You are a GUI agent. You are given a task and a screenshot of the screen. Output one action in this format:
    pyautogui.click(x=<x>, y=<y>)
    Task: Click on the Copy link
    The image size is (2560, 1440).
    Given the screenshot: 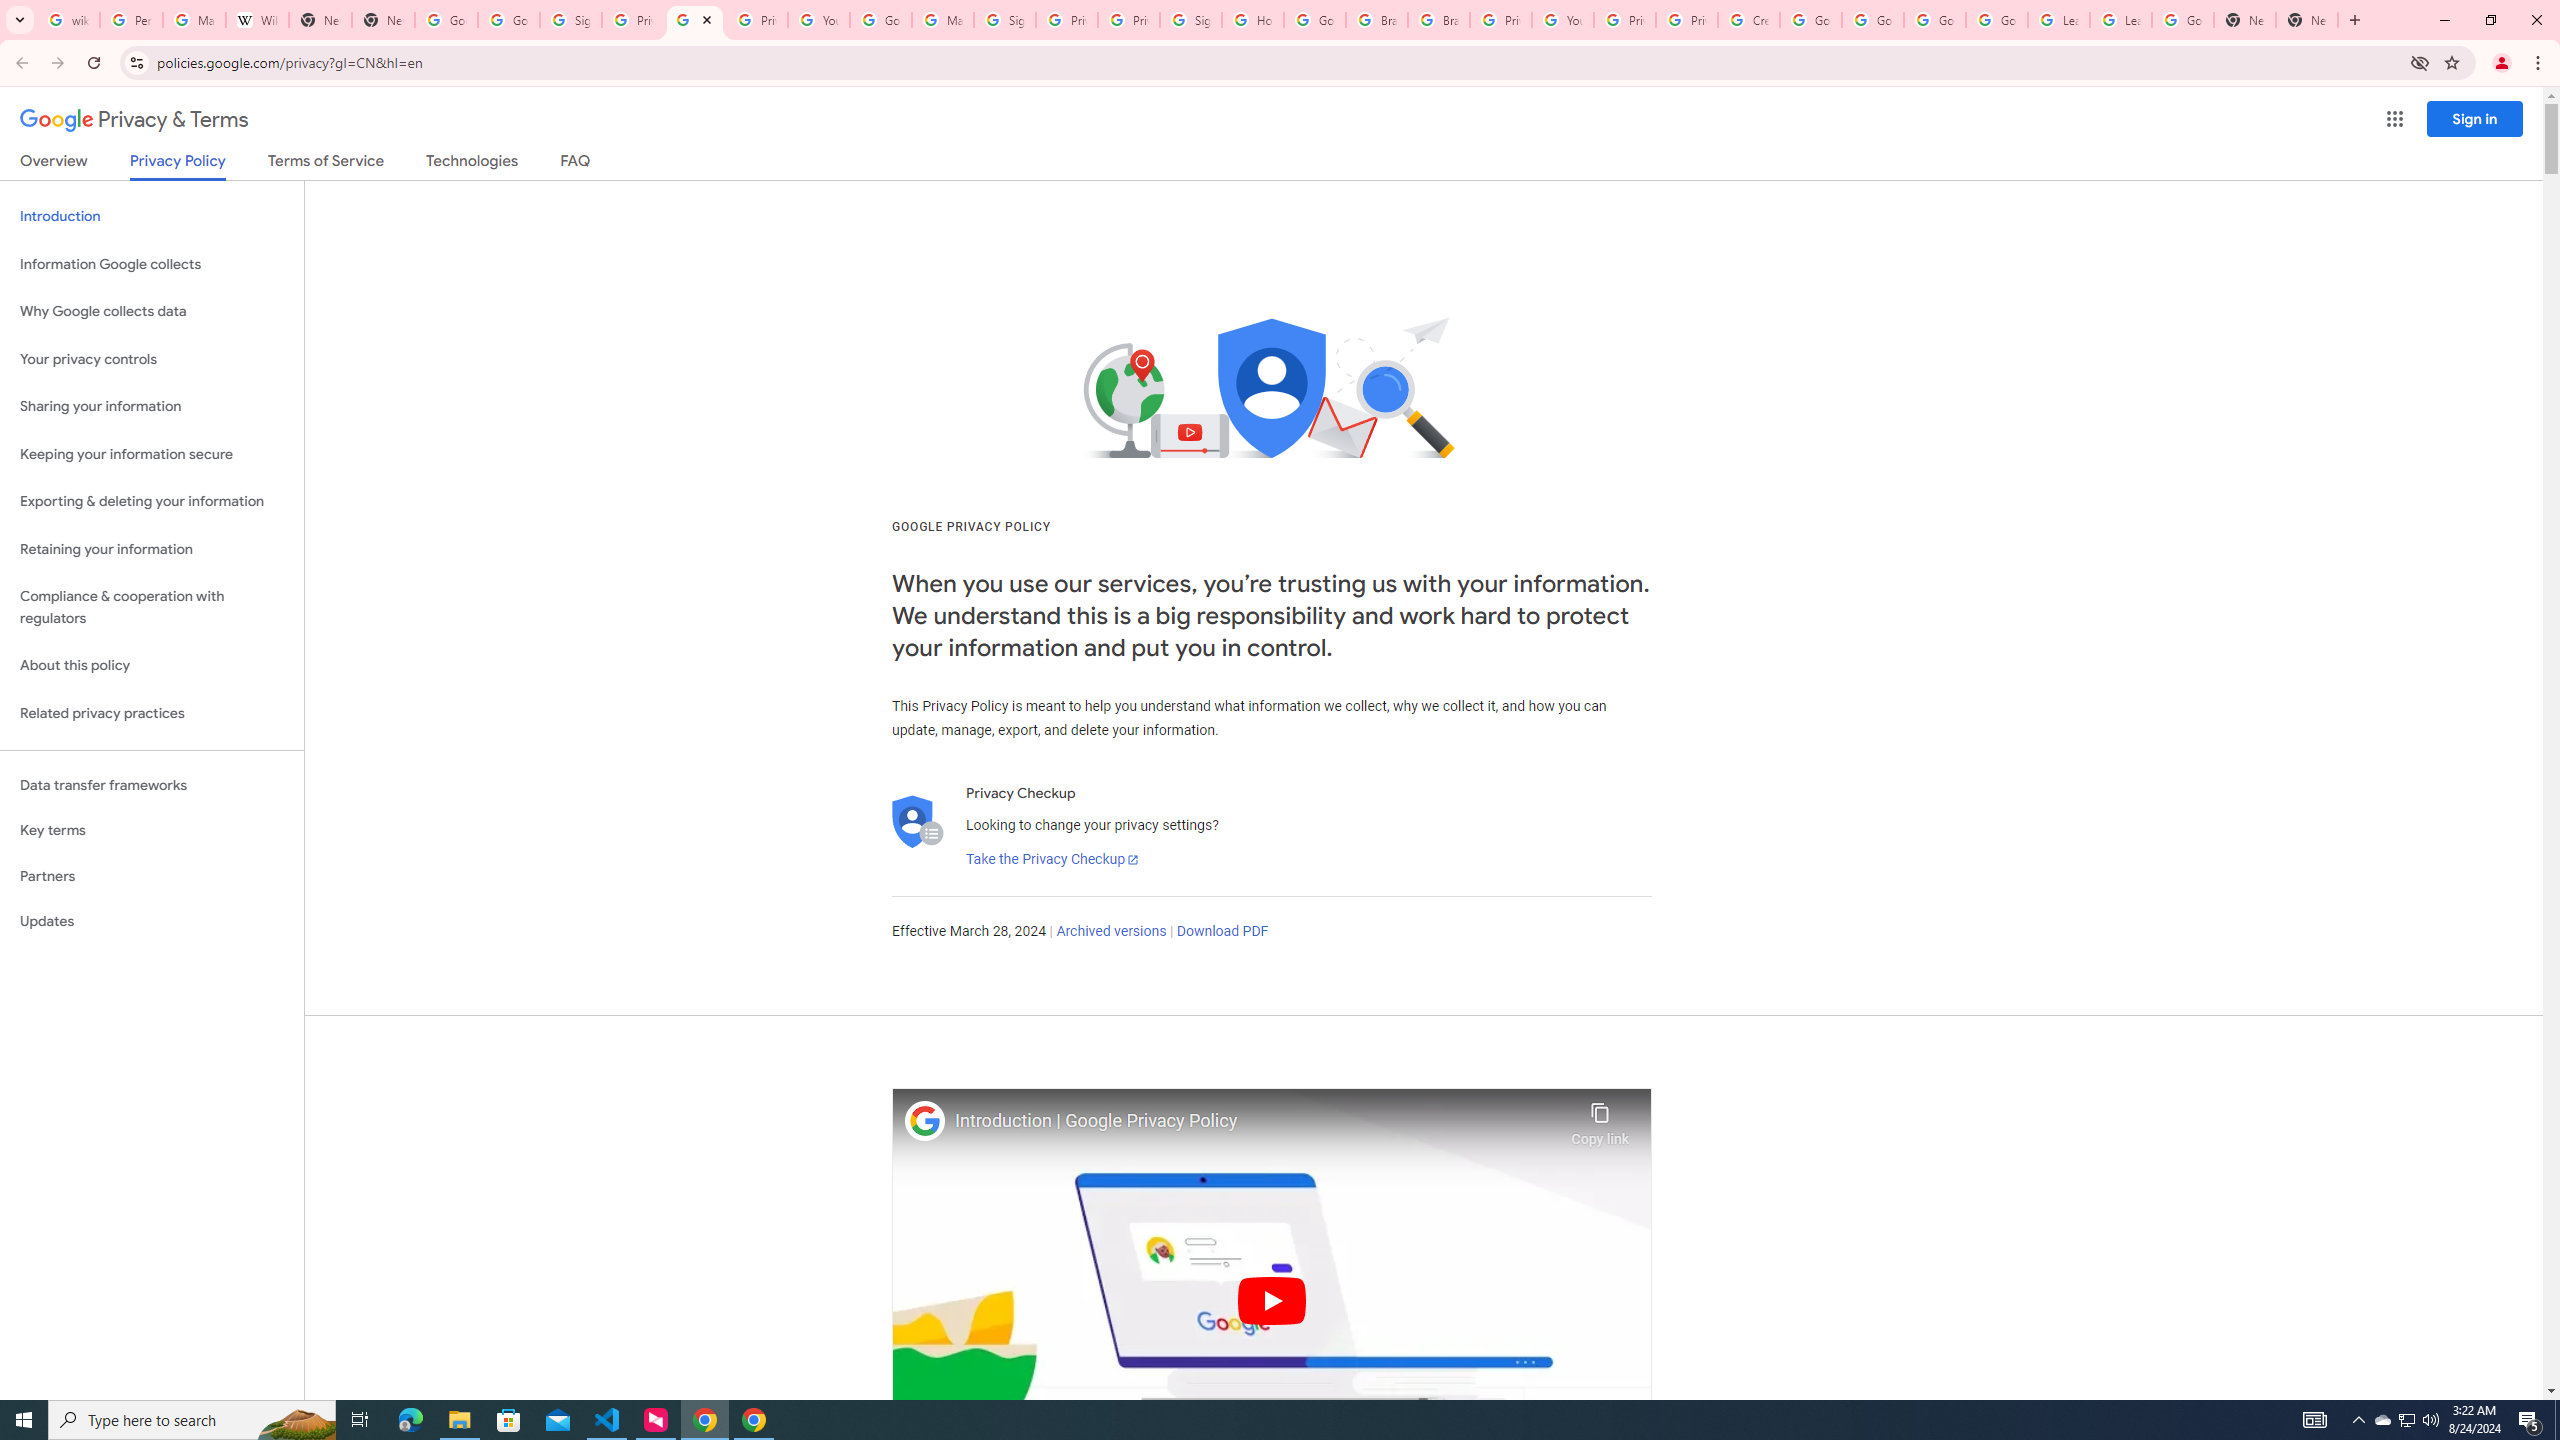 What is the action you would take?
    pyautogui.click(x=1600, y=1119)
    